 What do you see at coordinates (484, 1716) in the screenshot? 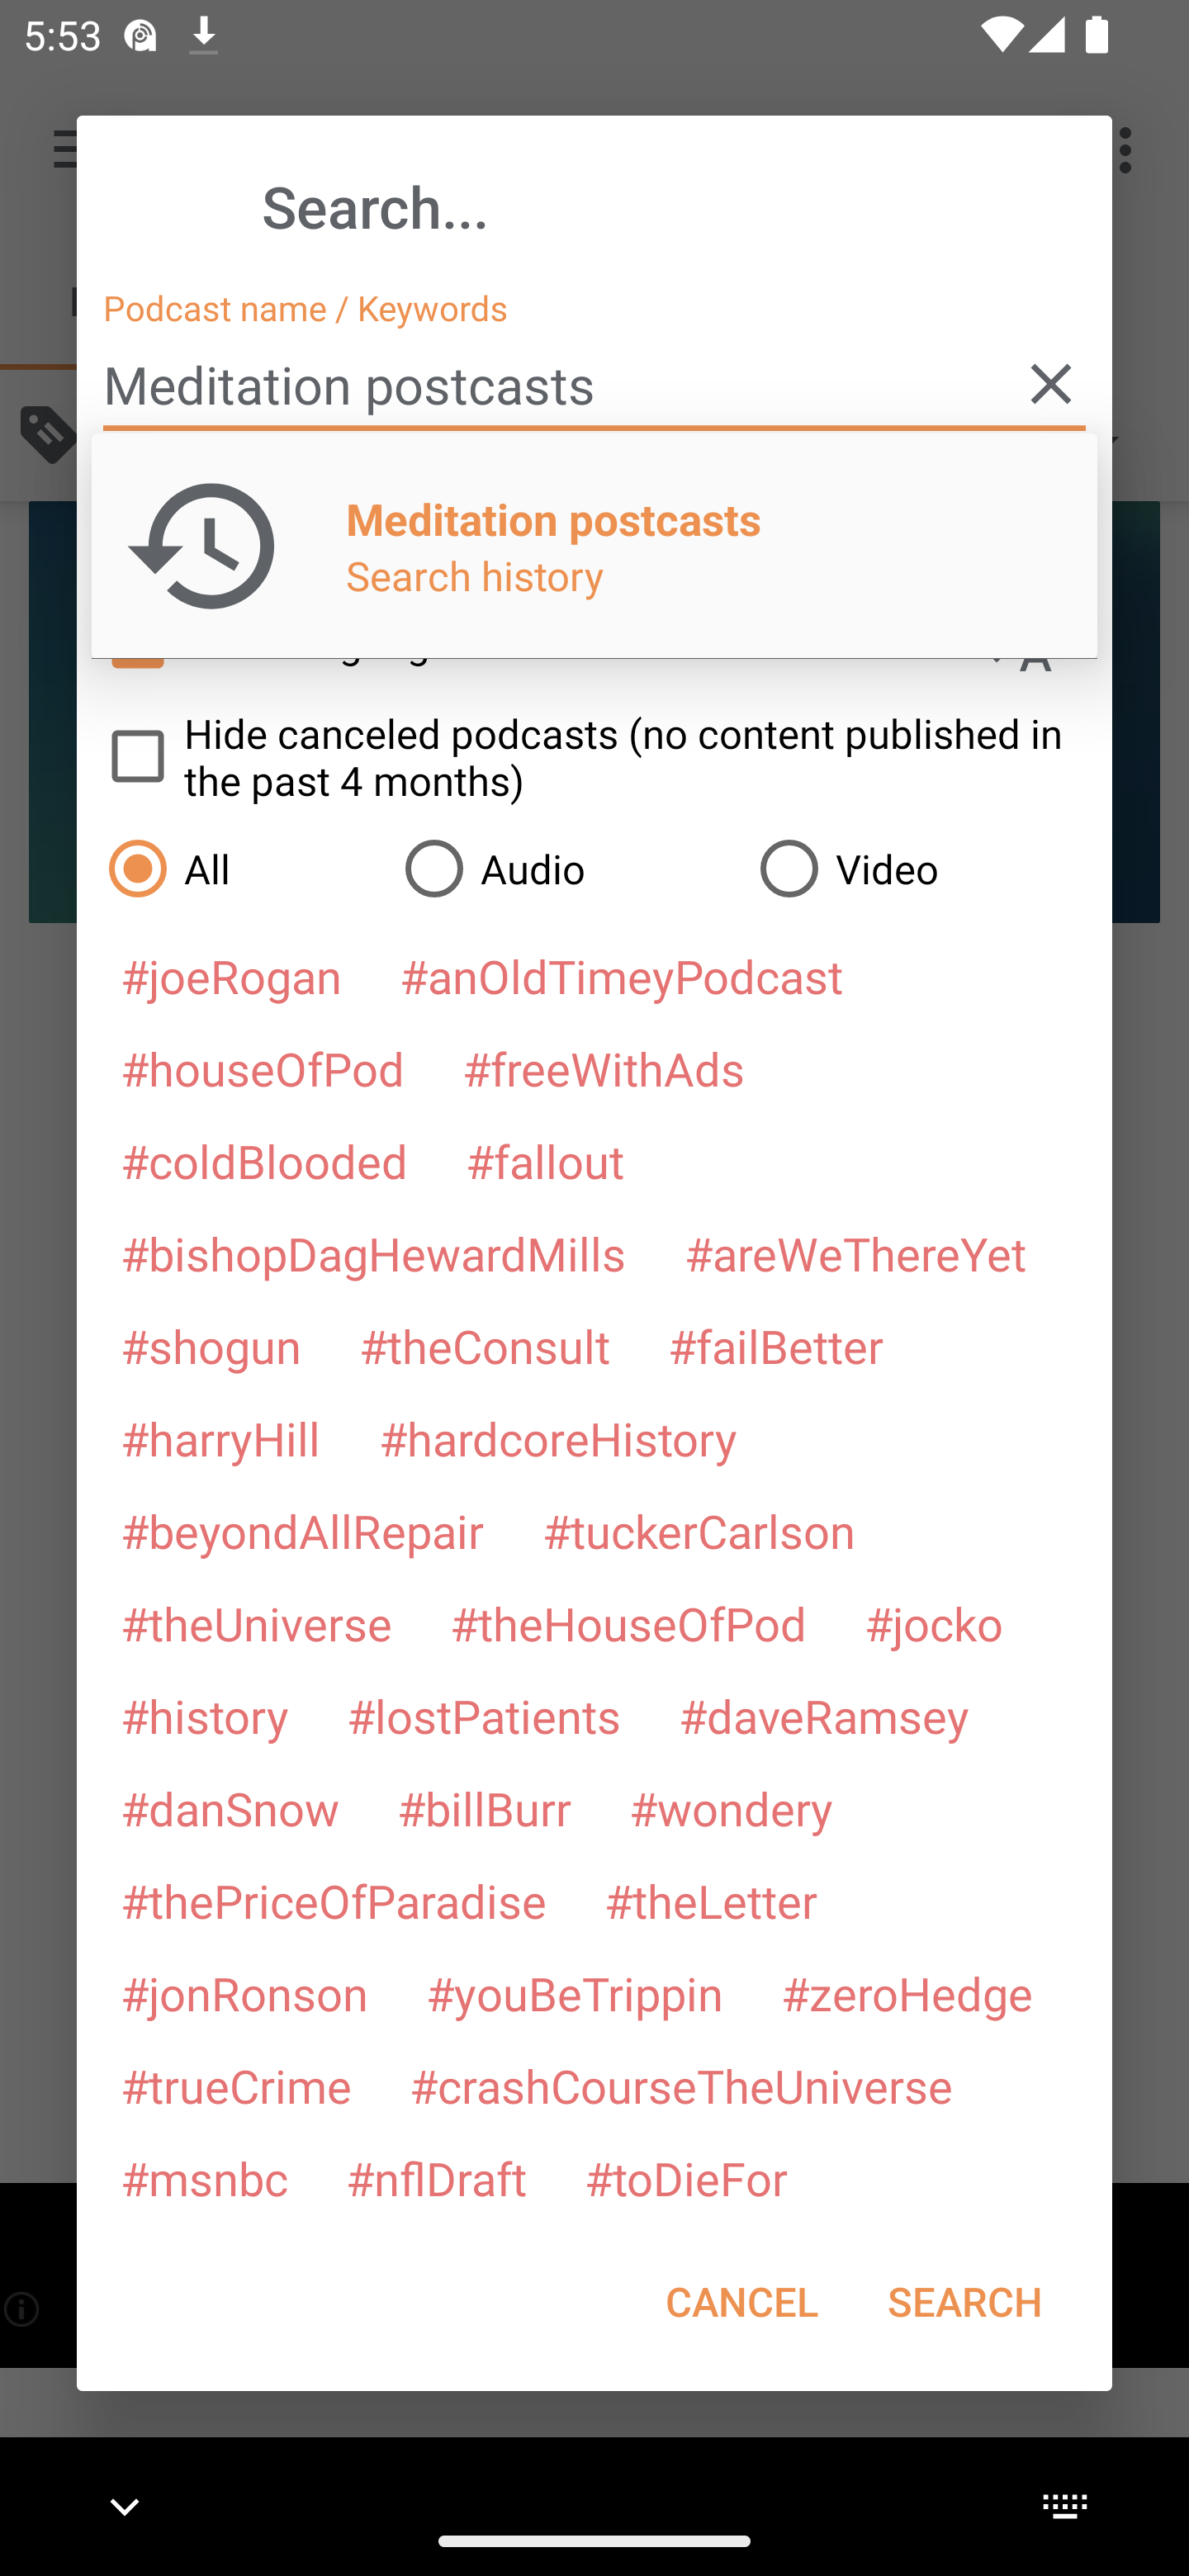
I see `#lostPatients` at bounding box center [484, 1716].